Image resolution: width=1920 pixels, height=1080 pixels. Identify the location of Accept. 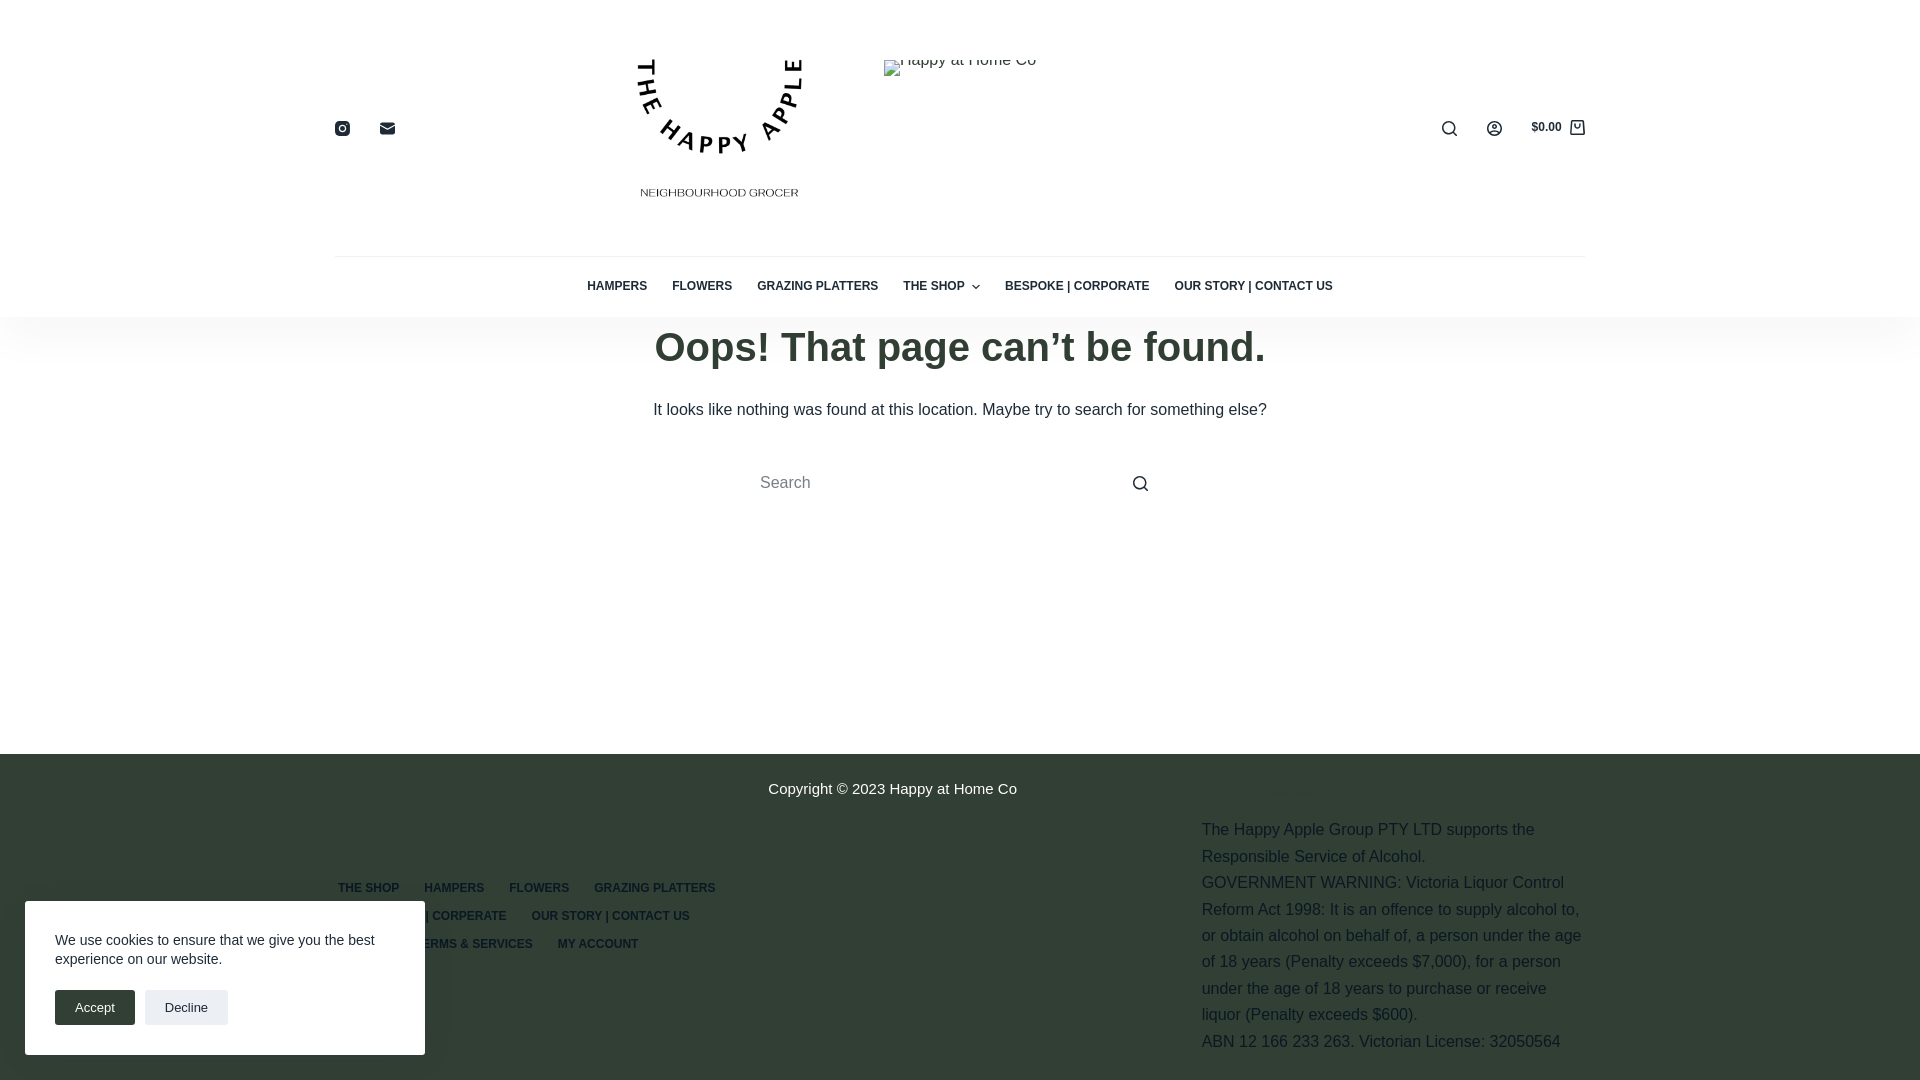
(95, 1008).